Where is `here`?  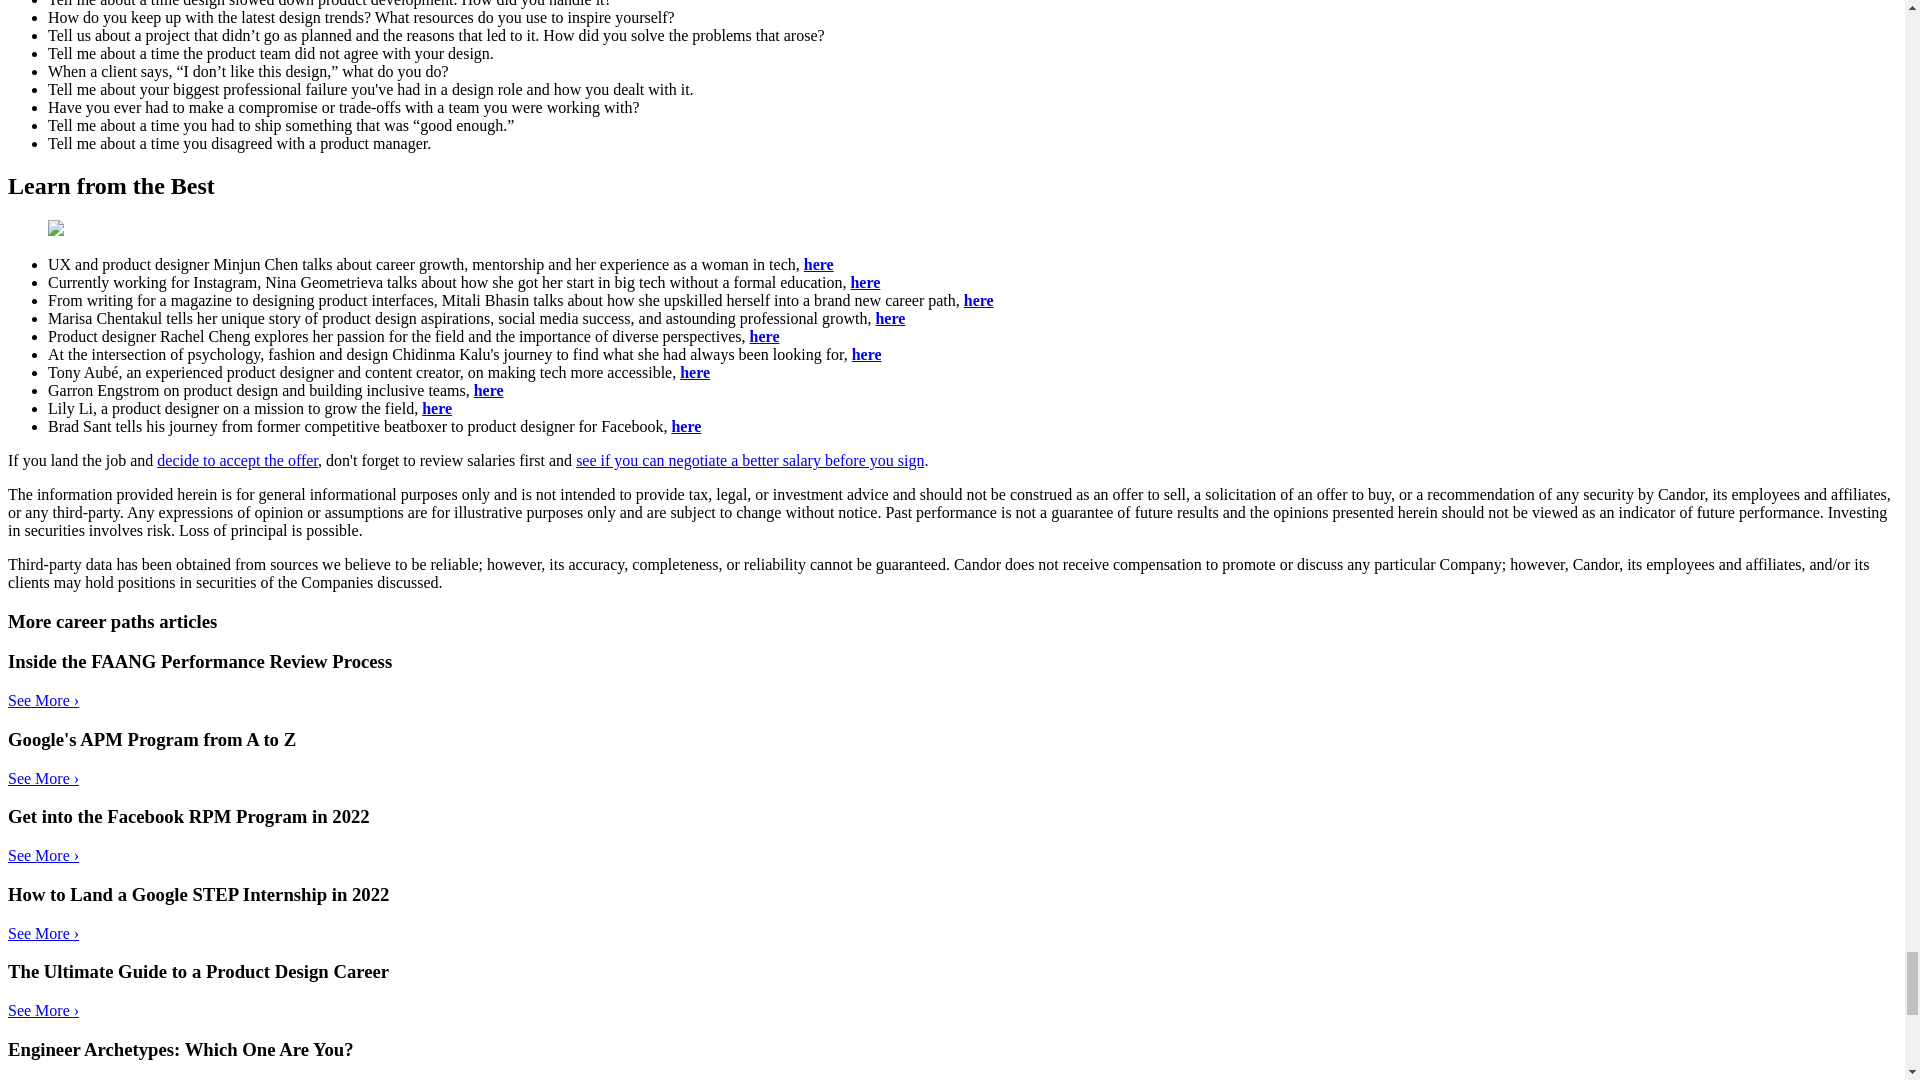
here is located at coordinates (890, 318).